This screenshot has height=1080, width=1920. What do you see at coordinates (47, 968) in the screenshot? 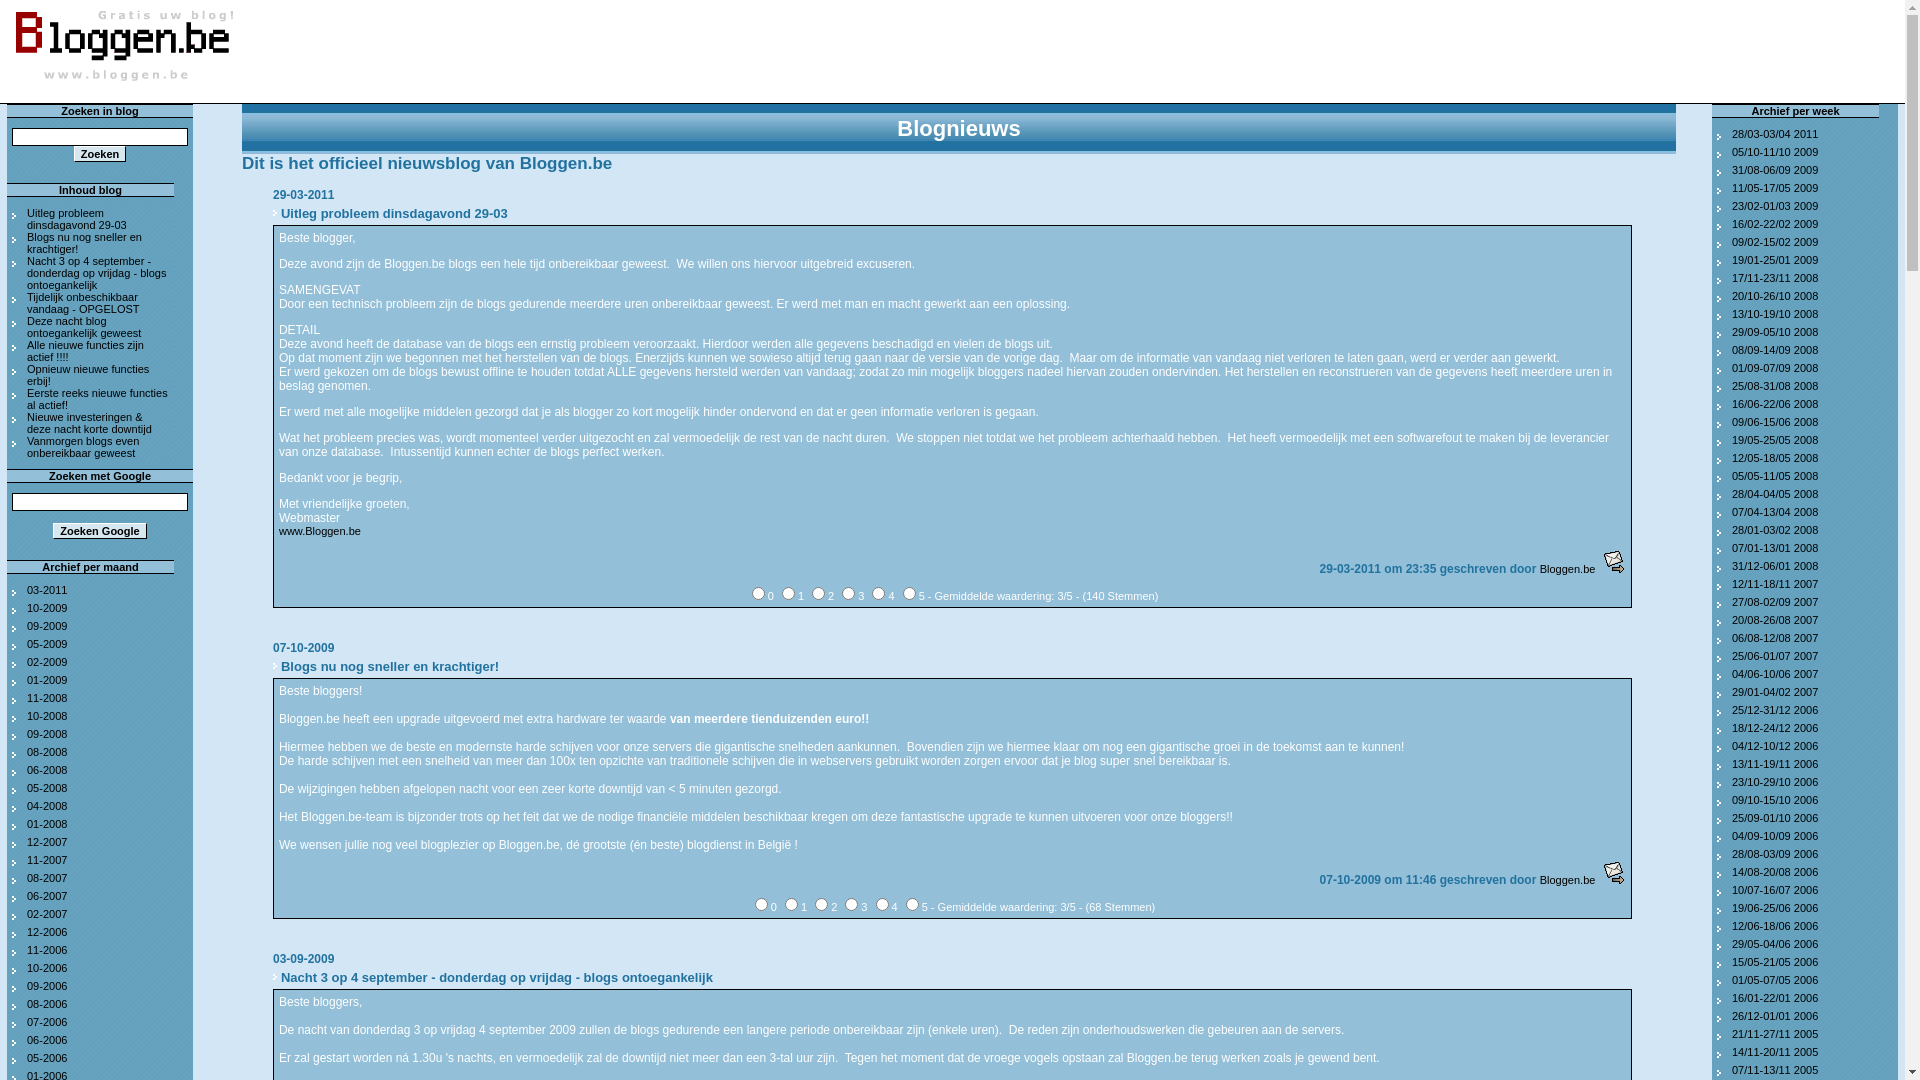
I see `10-2006` at bounding box center [47, 968].